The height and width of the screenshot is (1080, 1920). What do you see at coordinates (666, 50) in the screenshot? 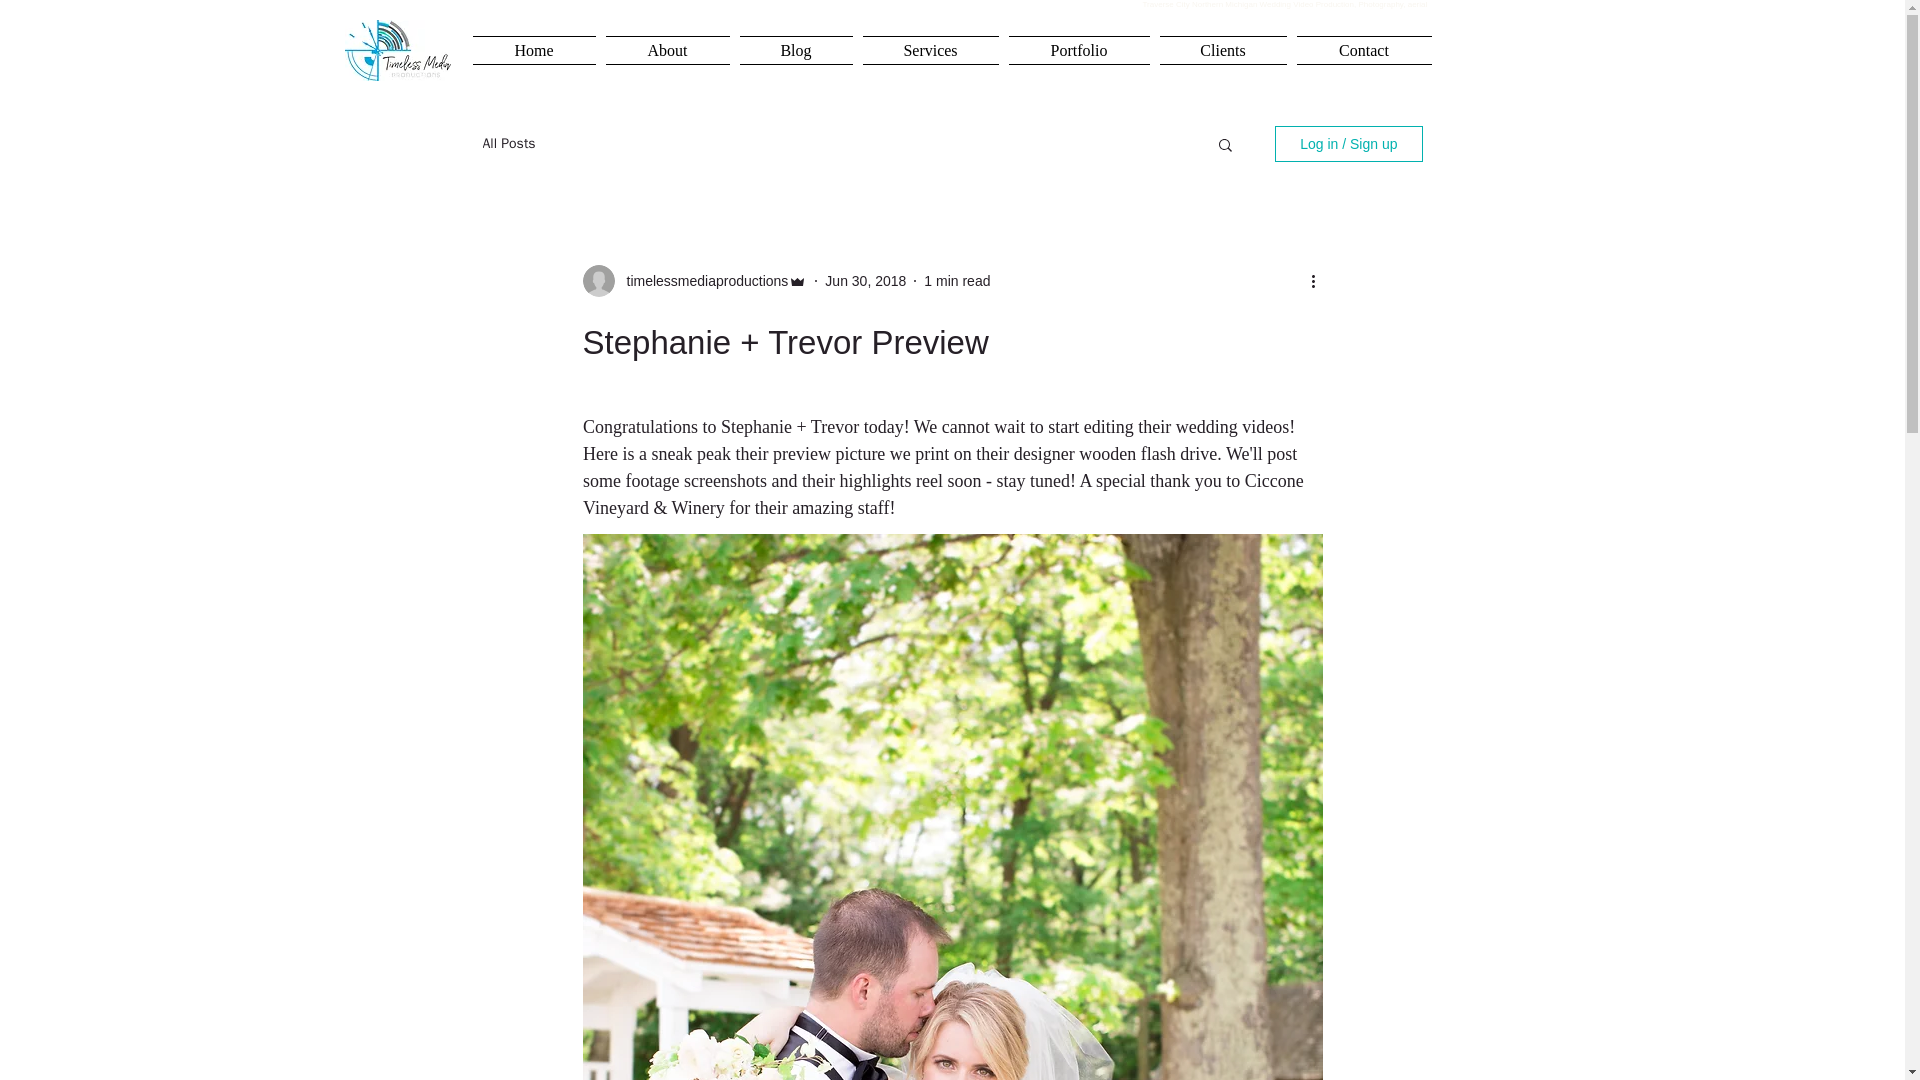
I see `About` at bounding box center [666, 50].